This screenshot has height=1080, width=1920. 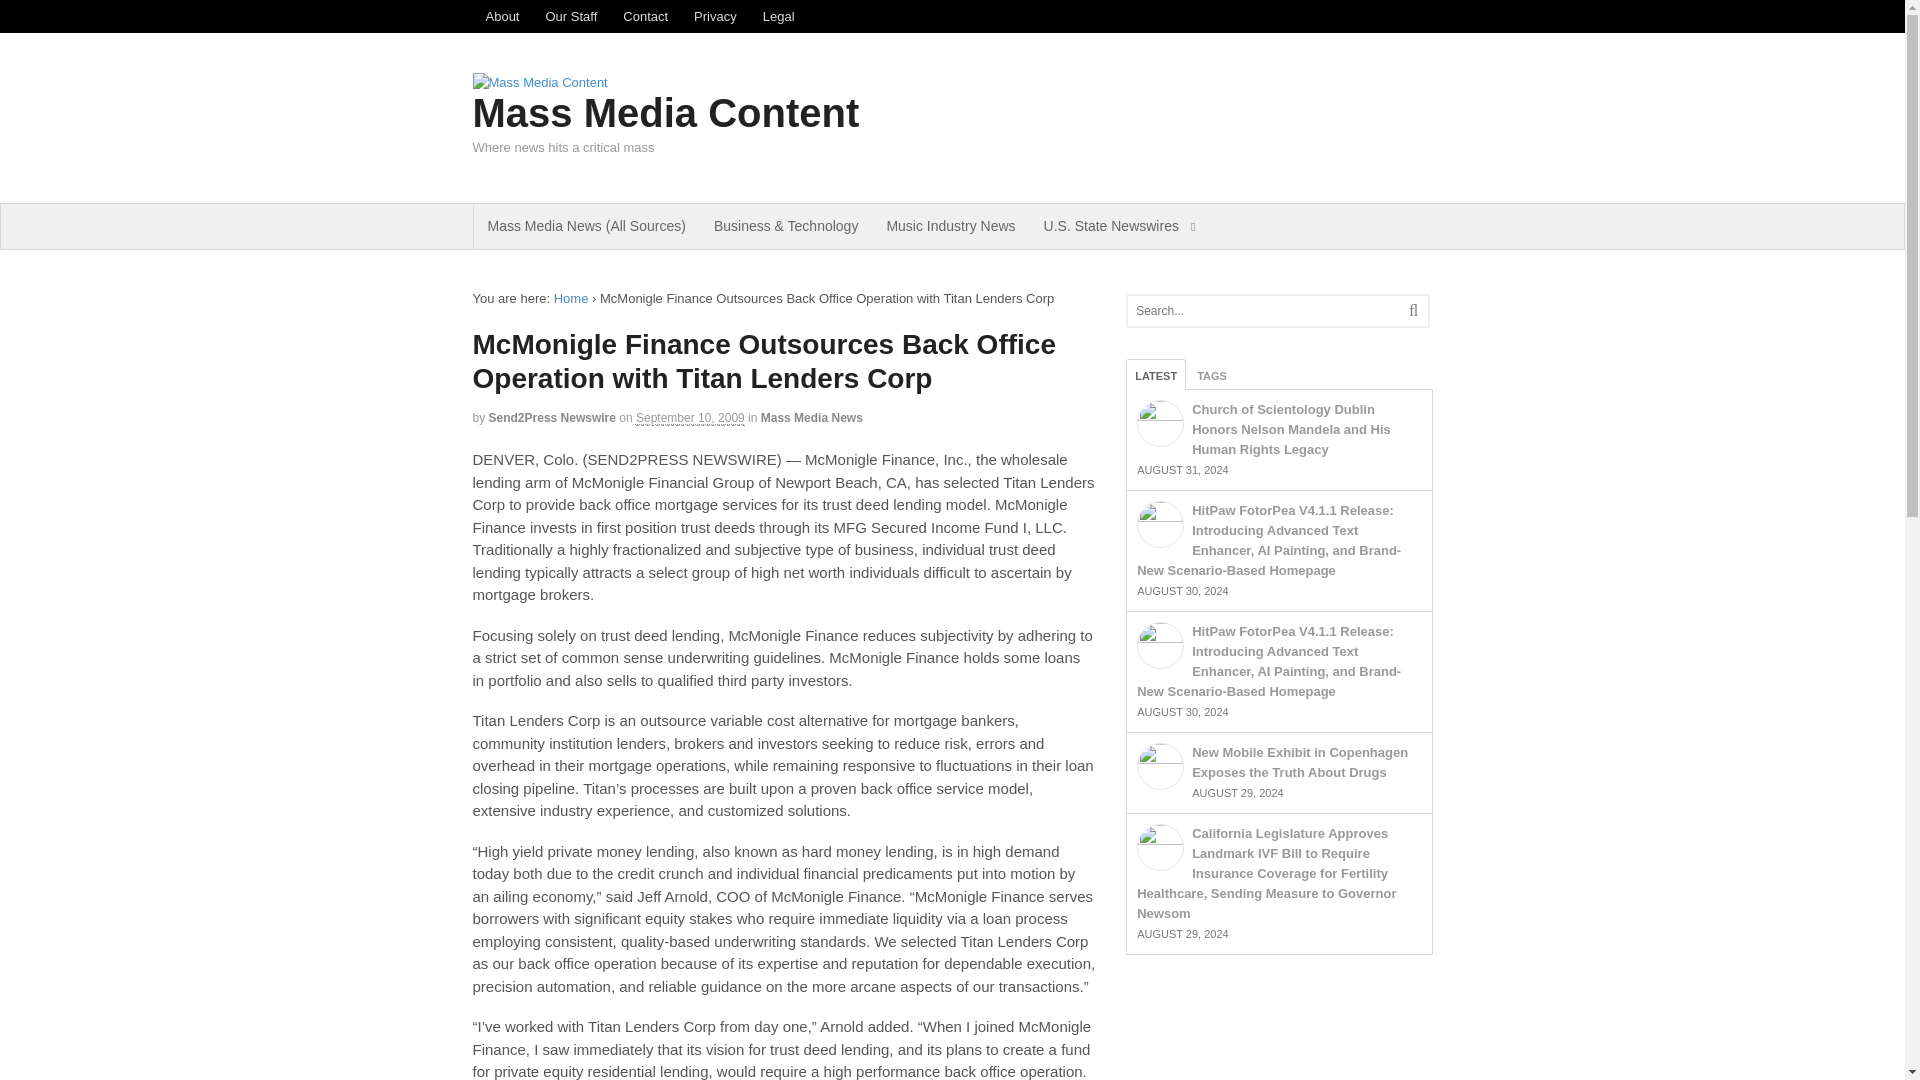 I want to click on LATEST, so click(x=1156, y=374).